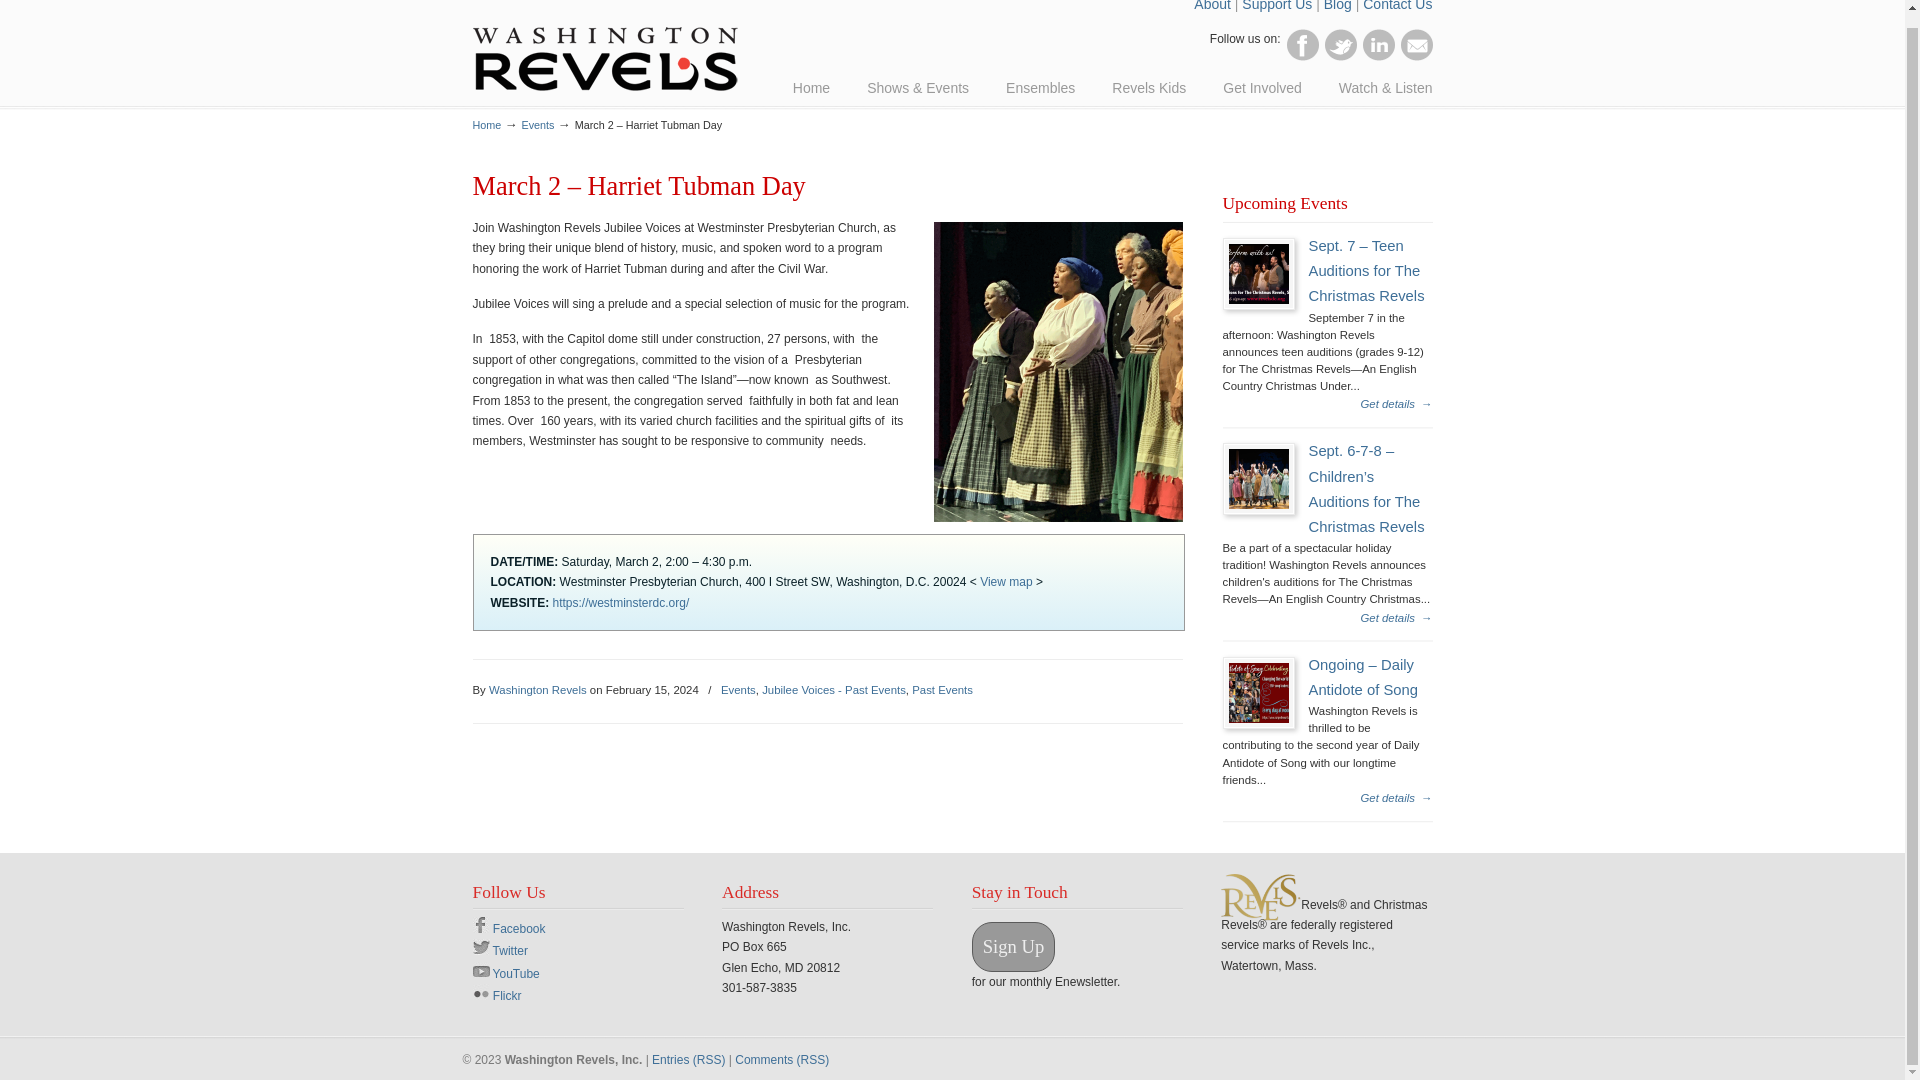 The image size is (1920, 1080). Describe the element at coordinates (1148, 88) in the screenshot. I see `Revels Kids` at that location.